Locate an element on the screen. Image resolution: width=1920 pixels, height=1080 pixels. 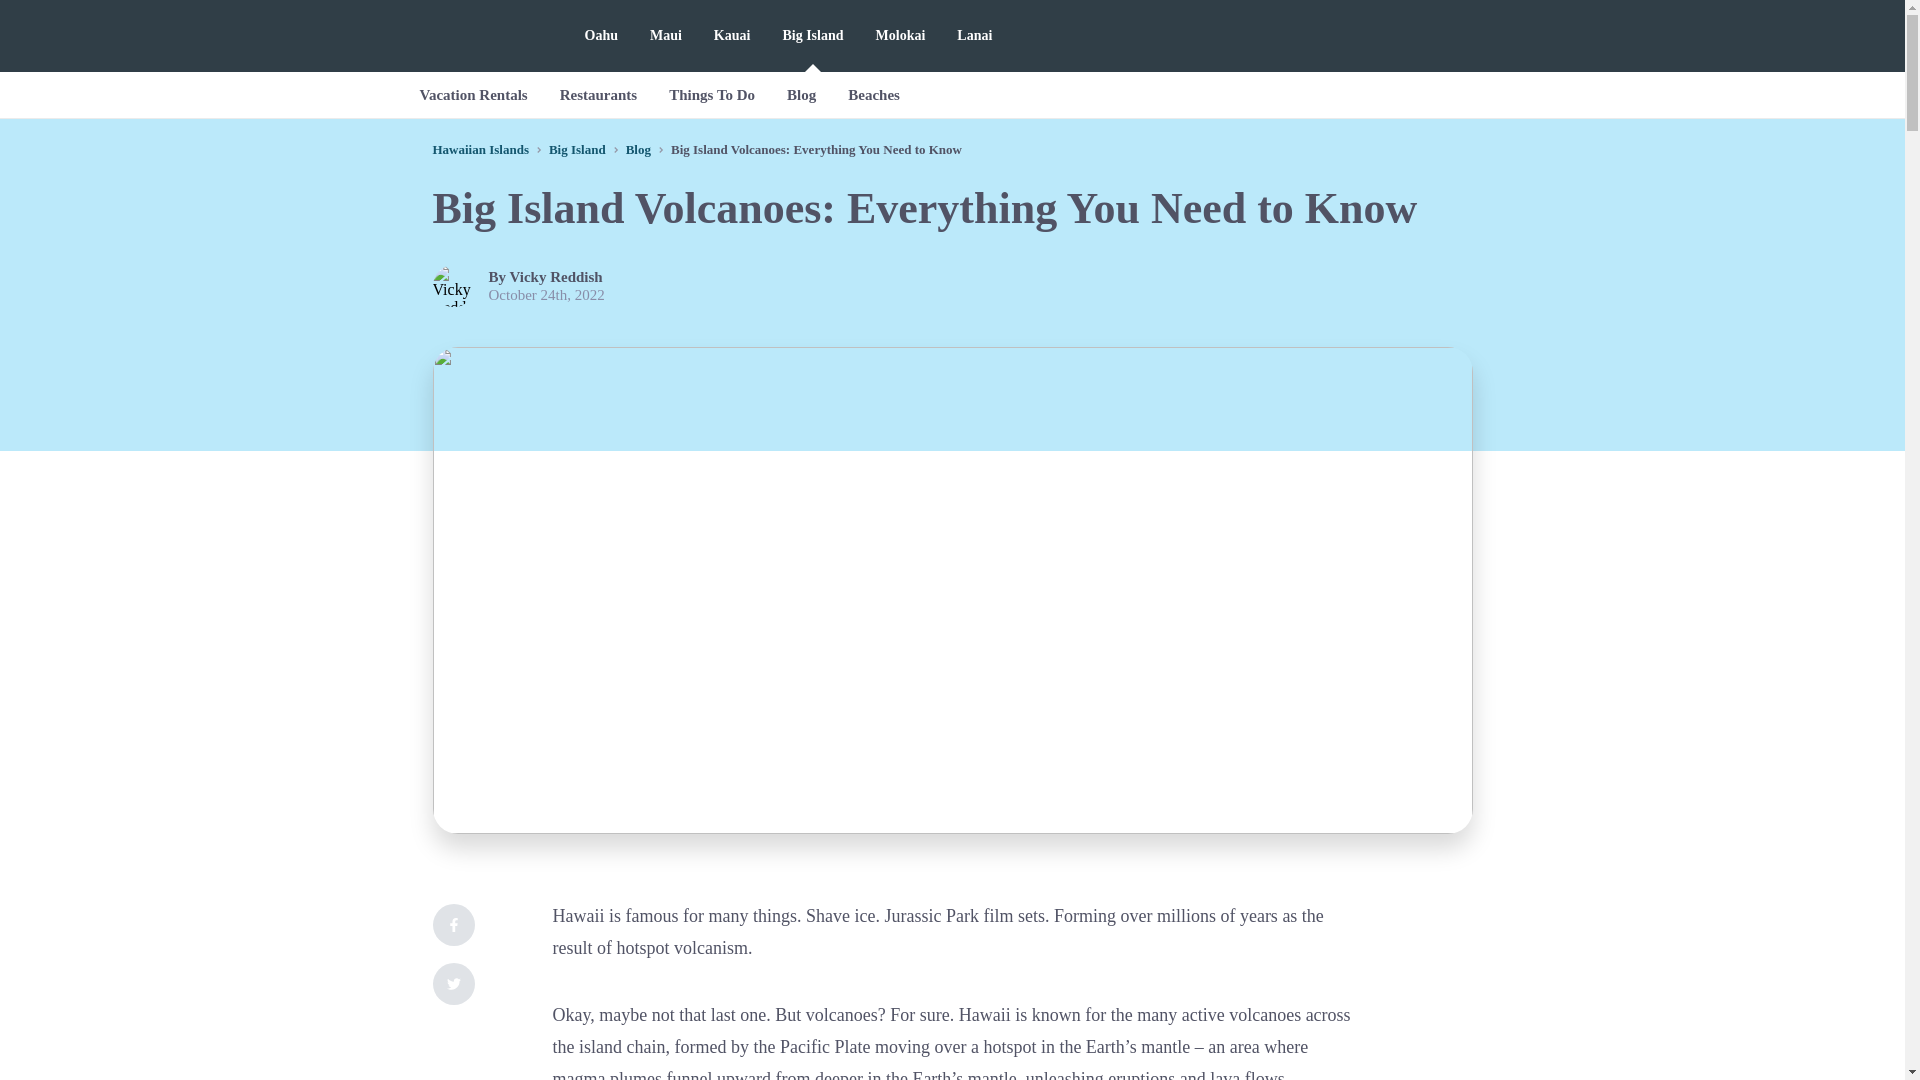
Blog is located at coordinates (638, 148).